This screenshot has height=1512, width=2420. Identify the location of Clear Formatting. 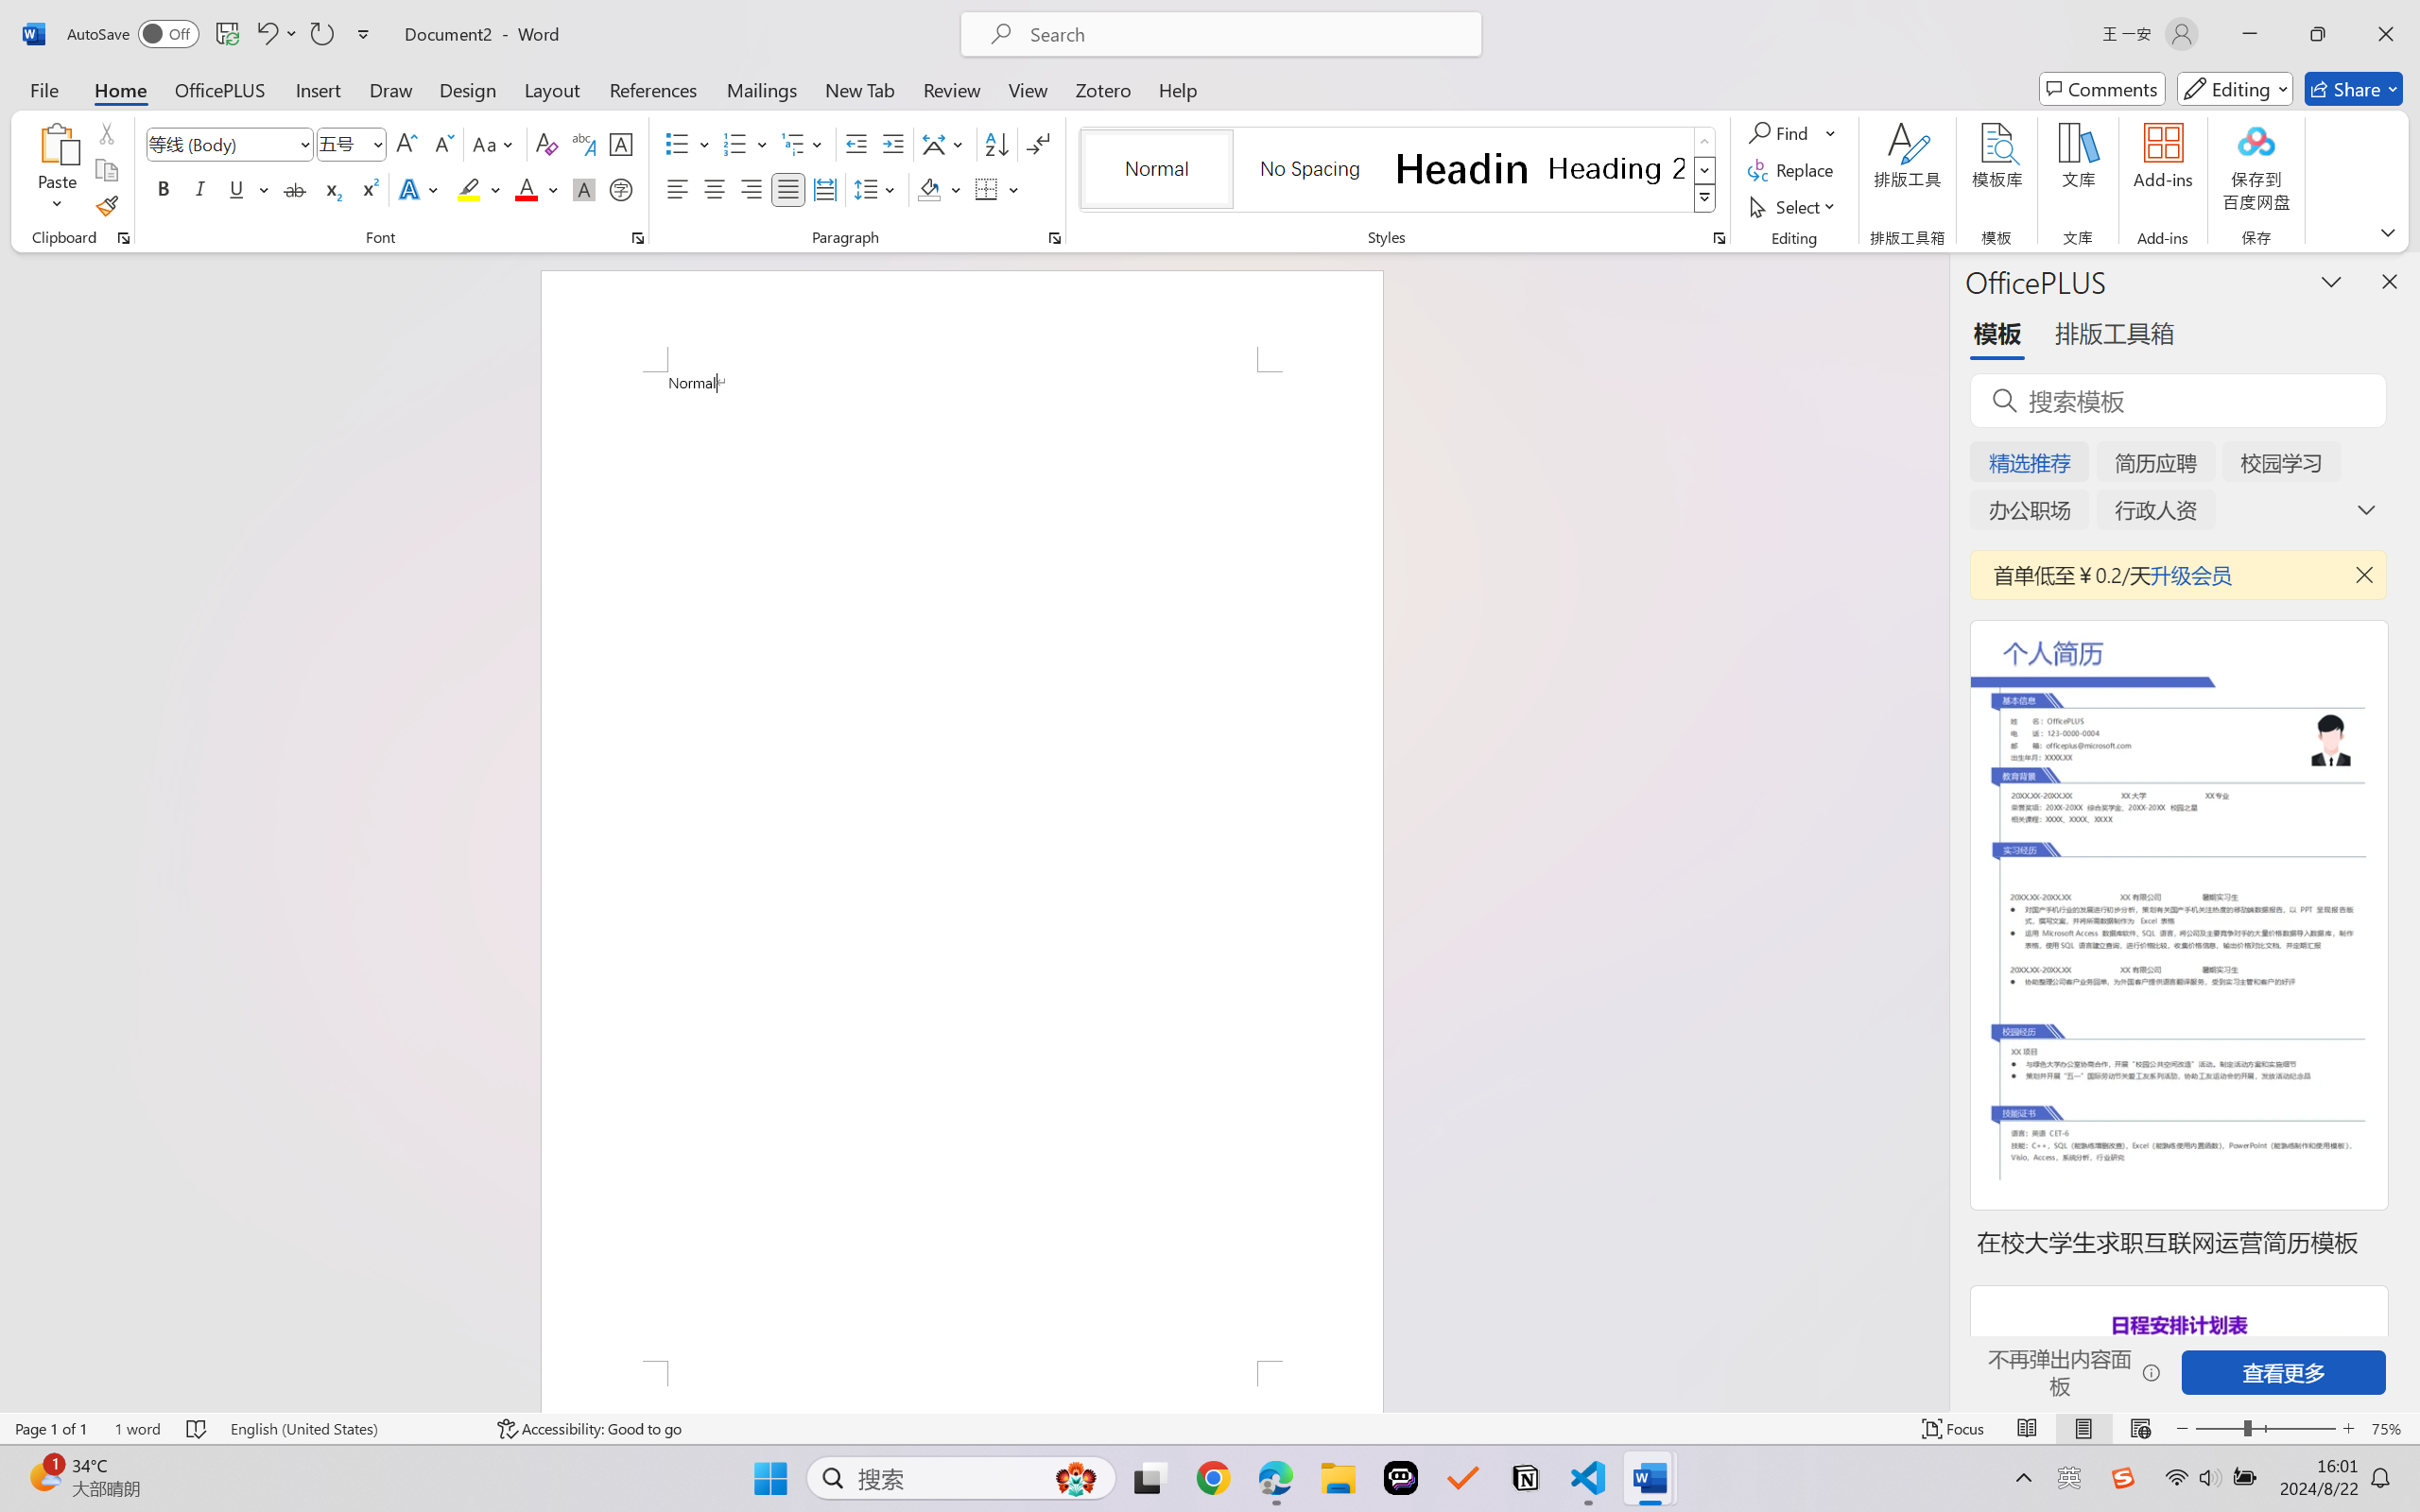
(546, 144).